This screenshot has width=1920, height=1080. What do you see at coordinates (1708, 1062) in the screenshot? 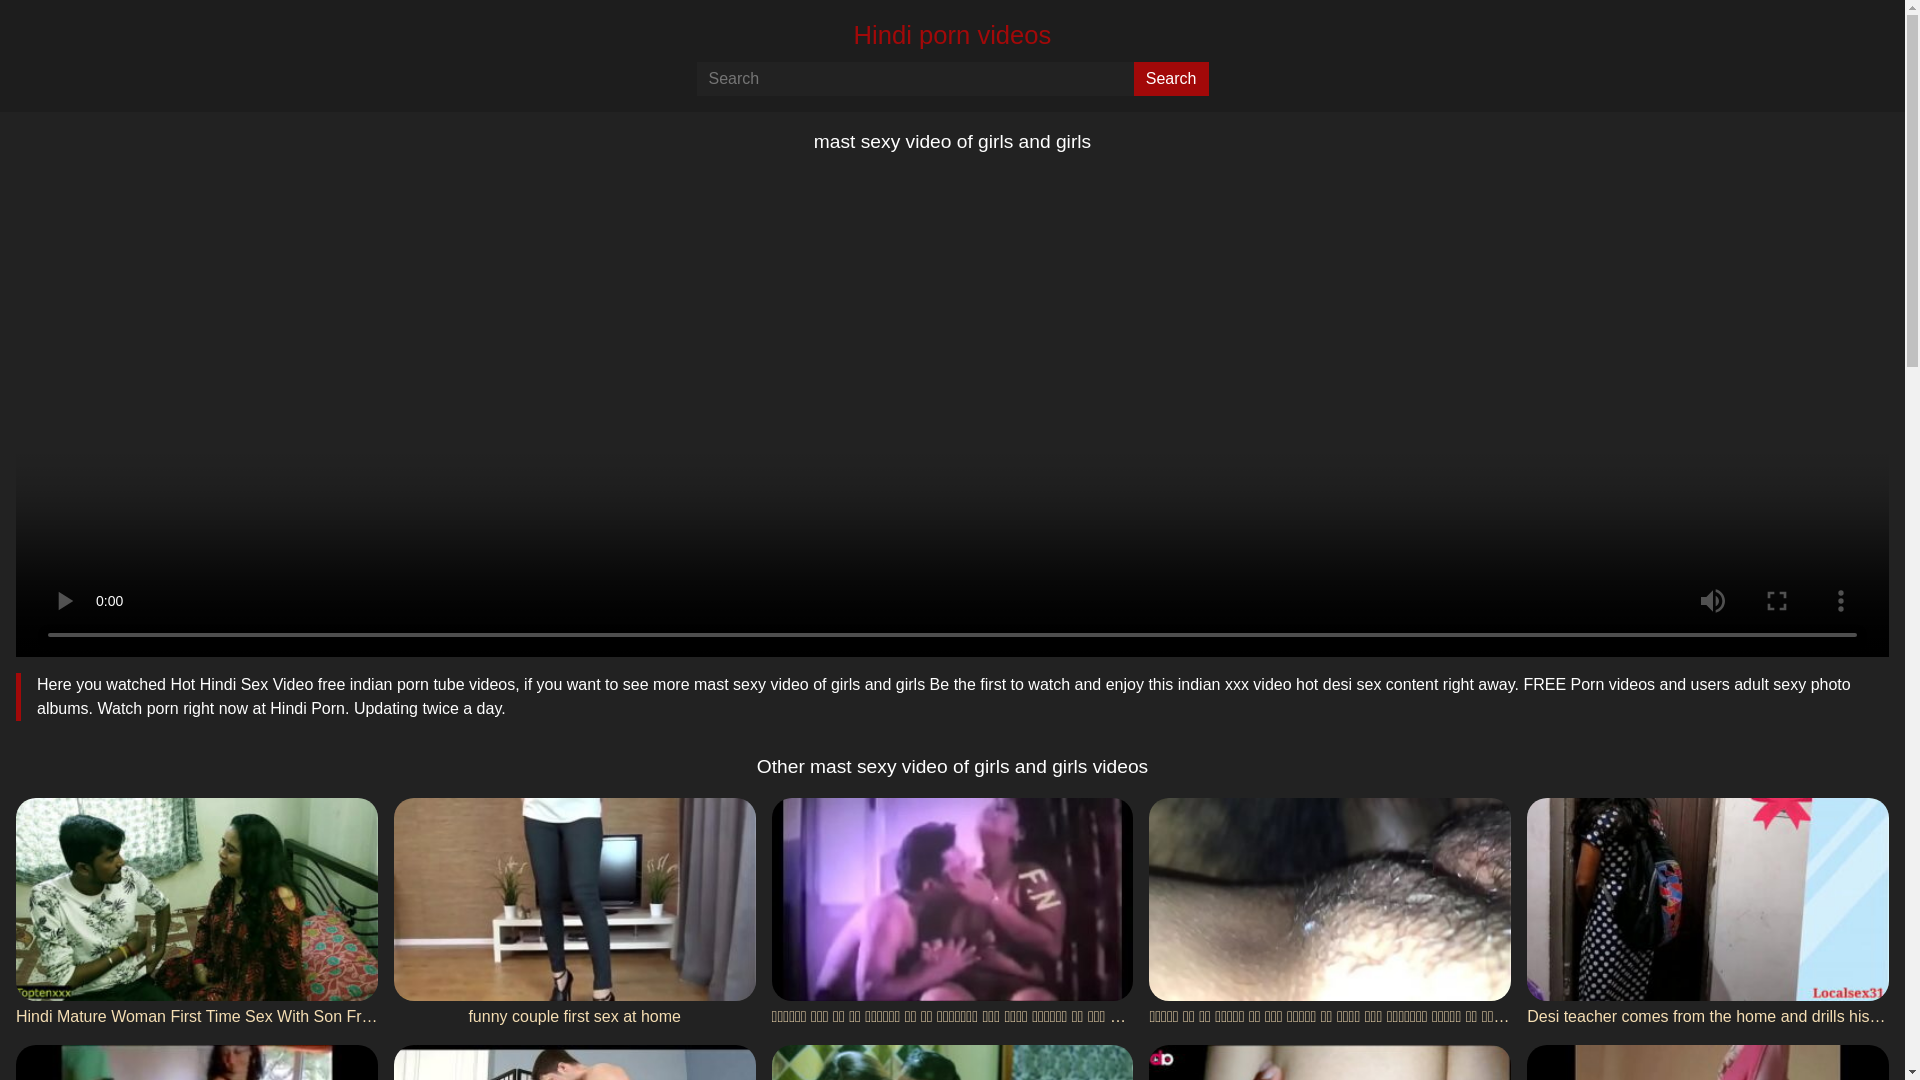
I see `red head teen russian hot babe having hot sex` at bounding box center [1708, 1062].